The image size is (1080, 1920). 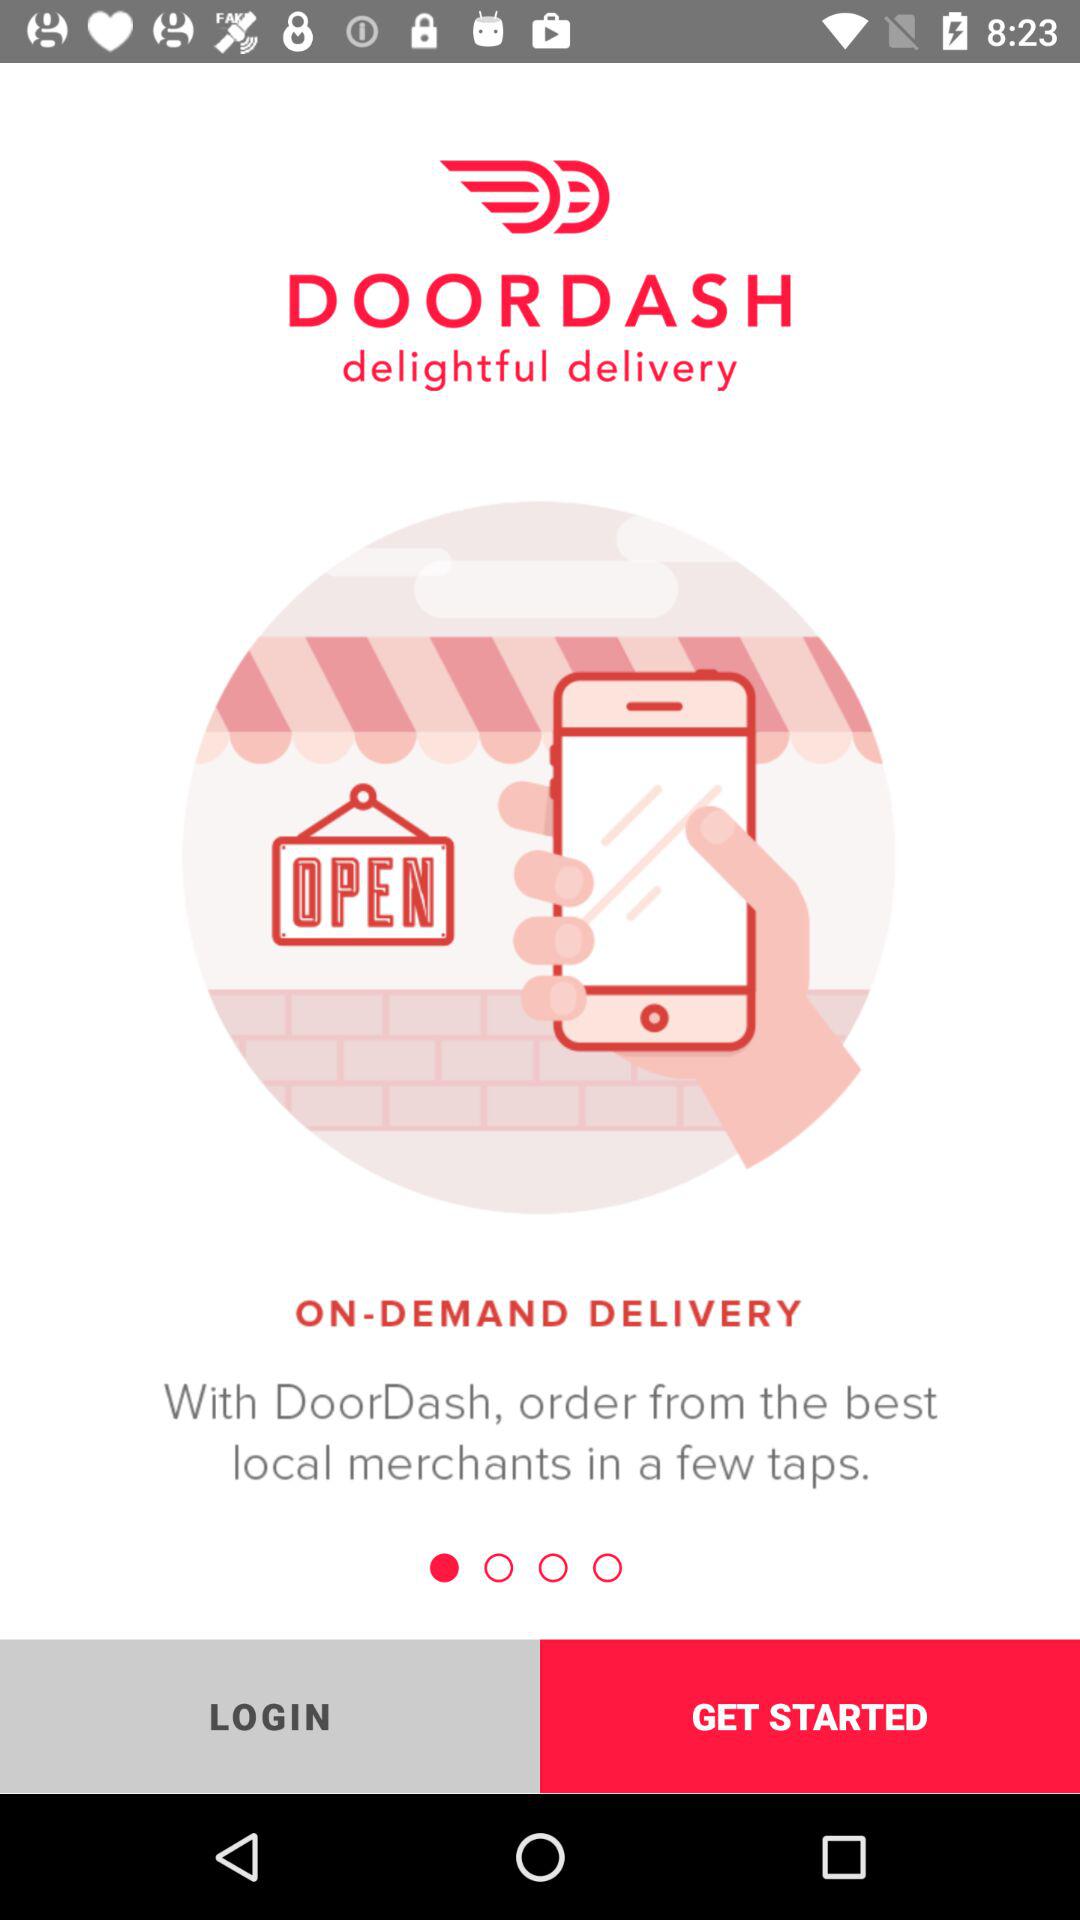 I want to click on press the get started icon, so click(x=810, y=1716).